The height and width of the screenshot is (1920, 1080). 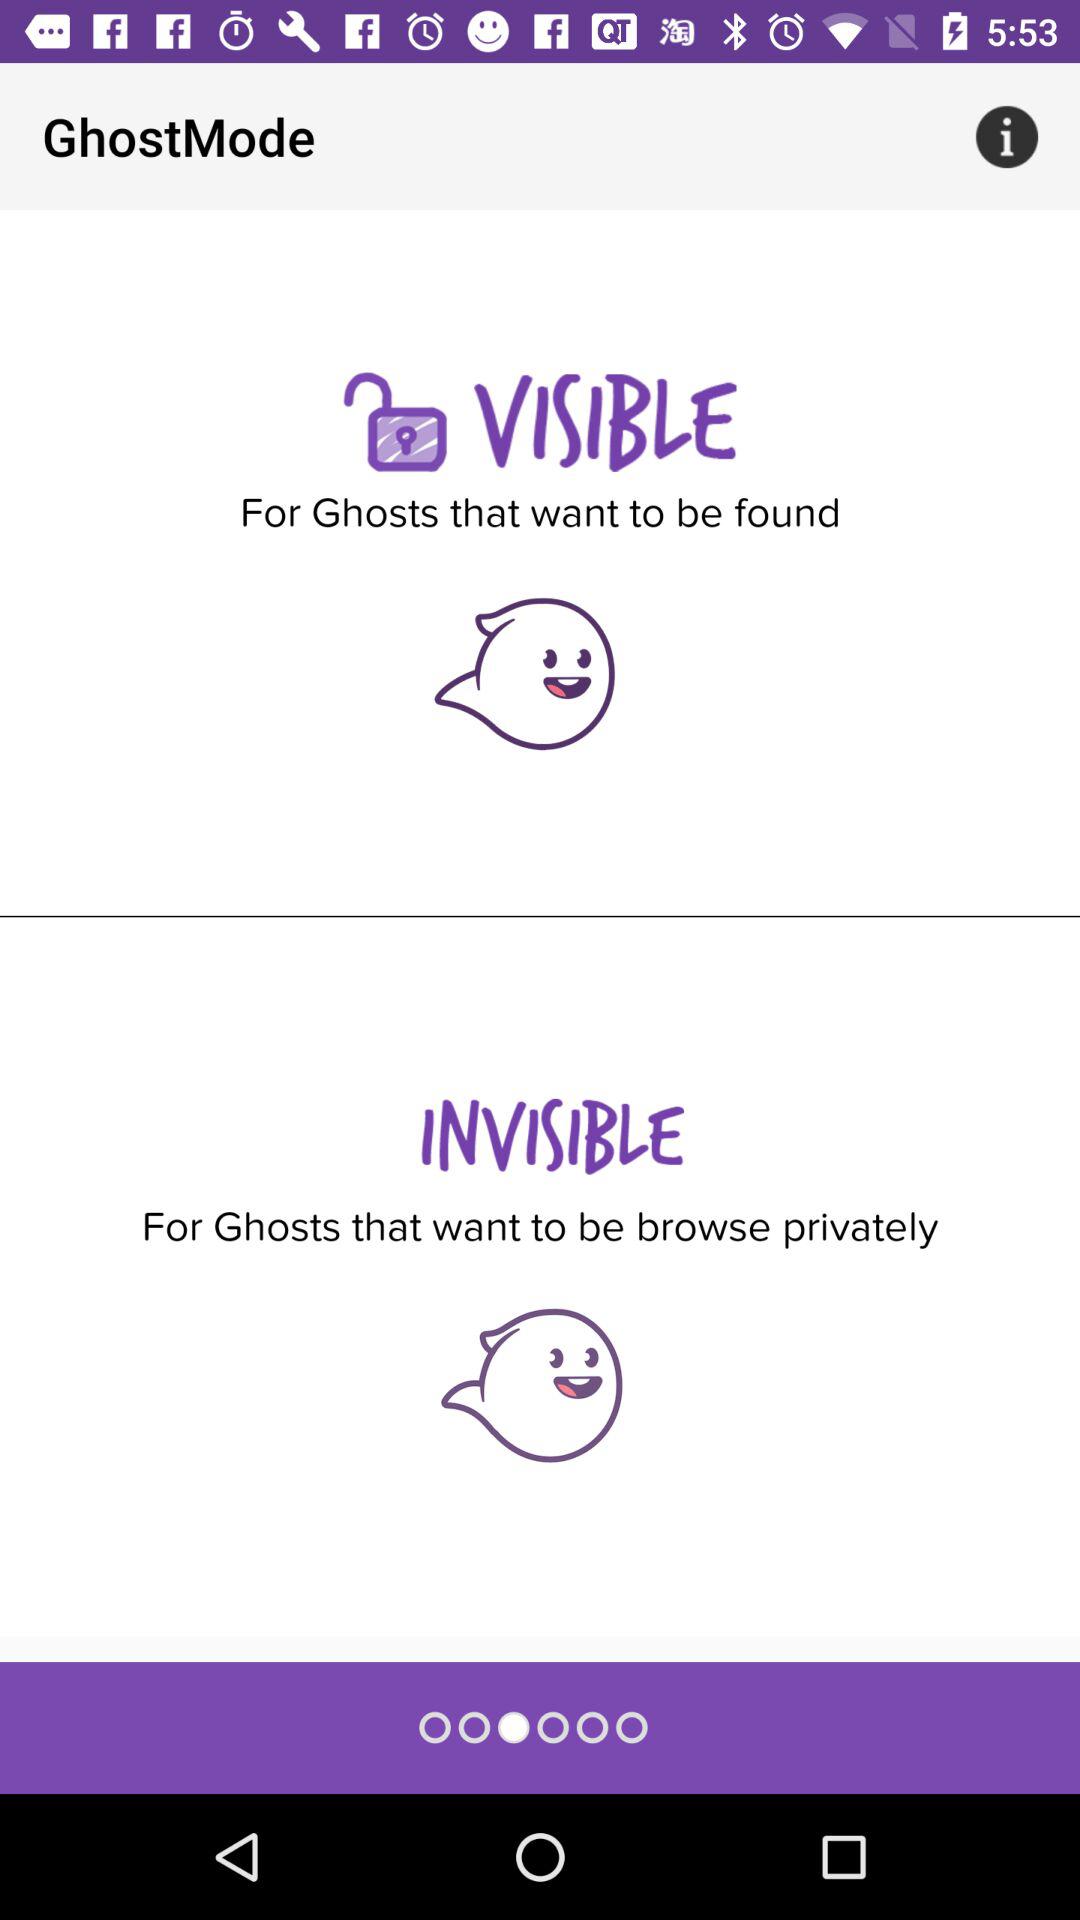 I want to click on choose app next to ghostmode app, so click(x=1006, y=136).